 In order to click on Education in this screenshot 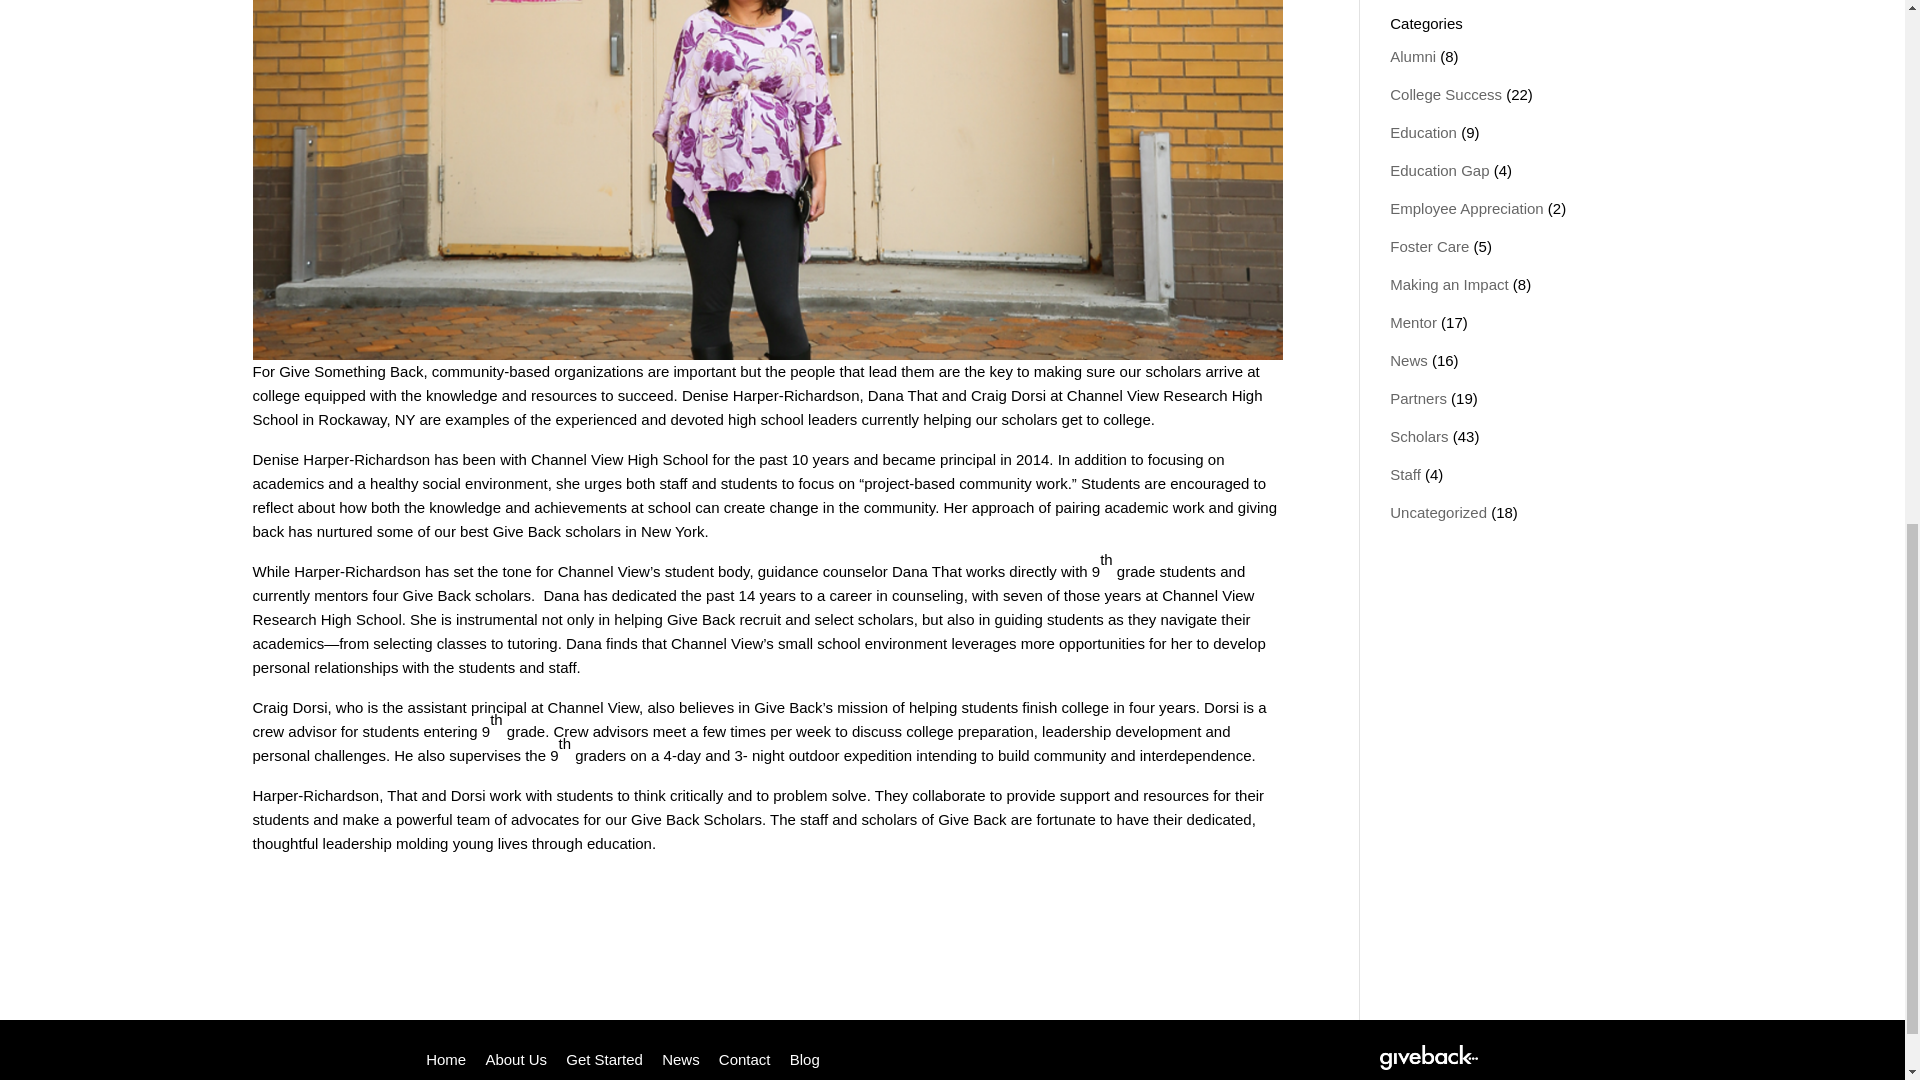, I will do `click(1424, 132)`.